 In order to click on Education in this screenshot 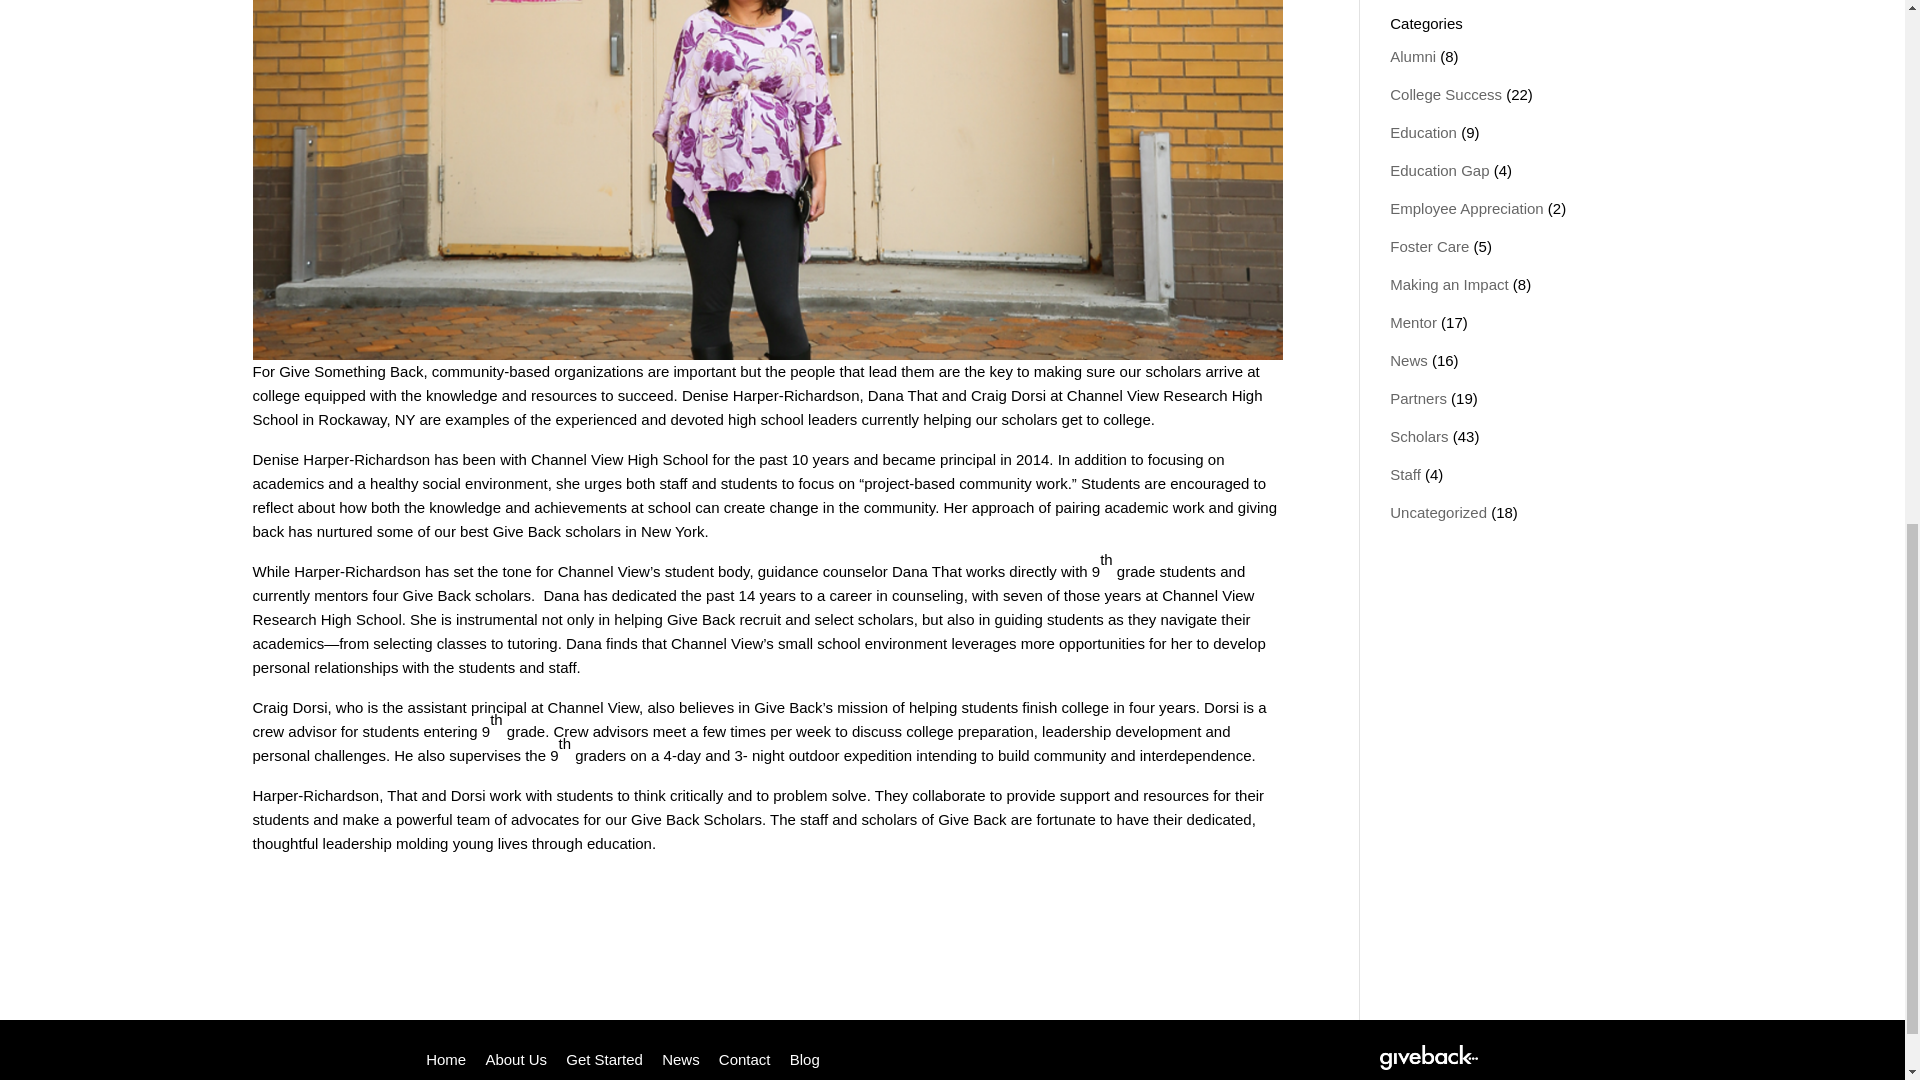, I will do `click(1424, 132)`.